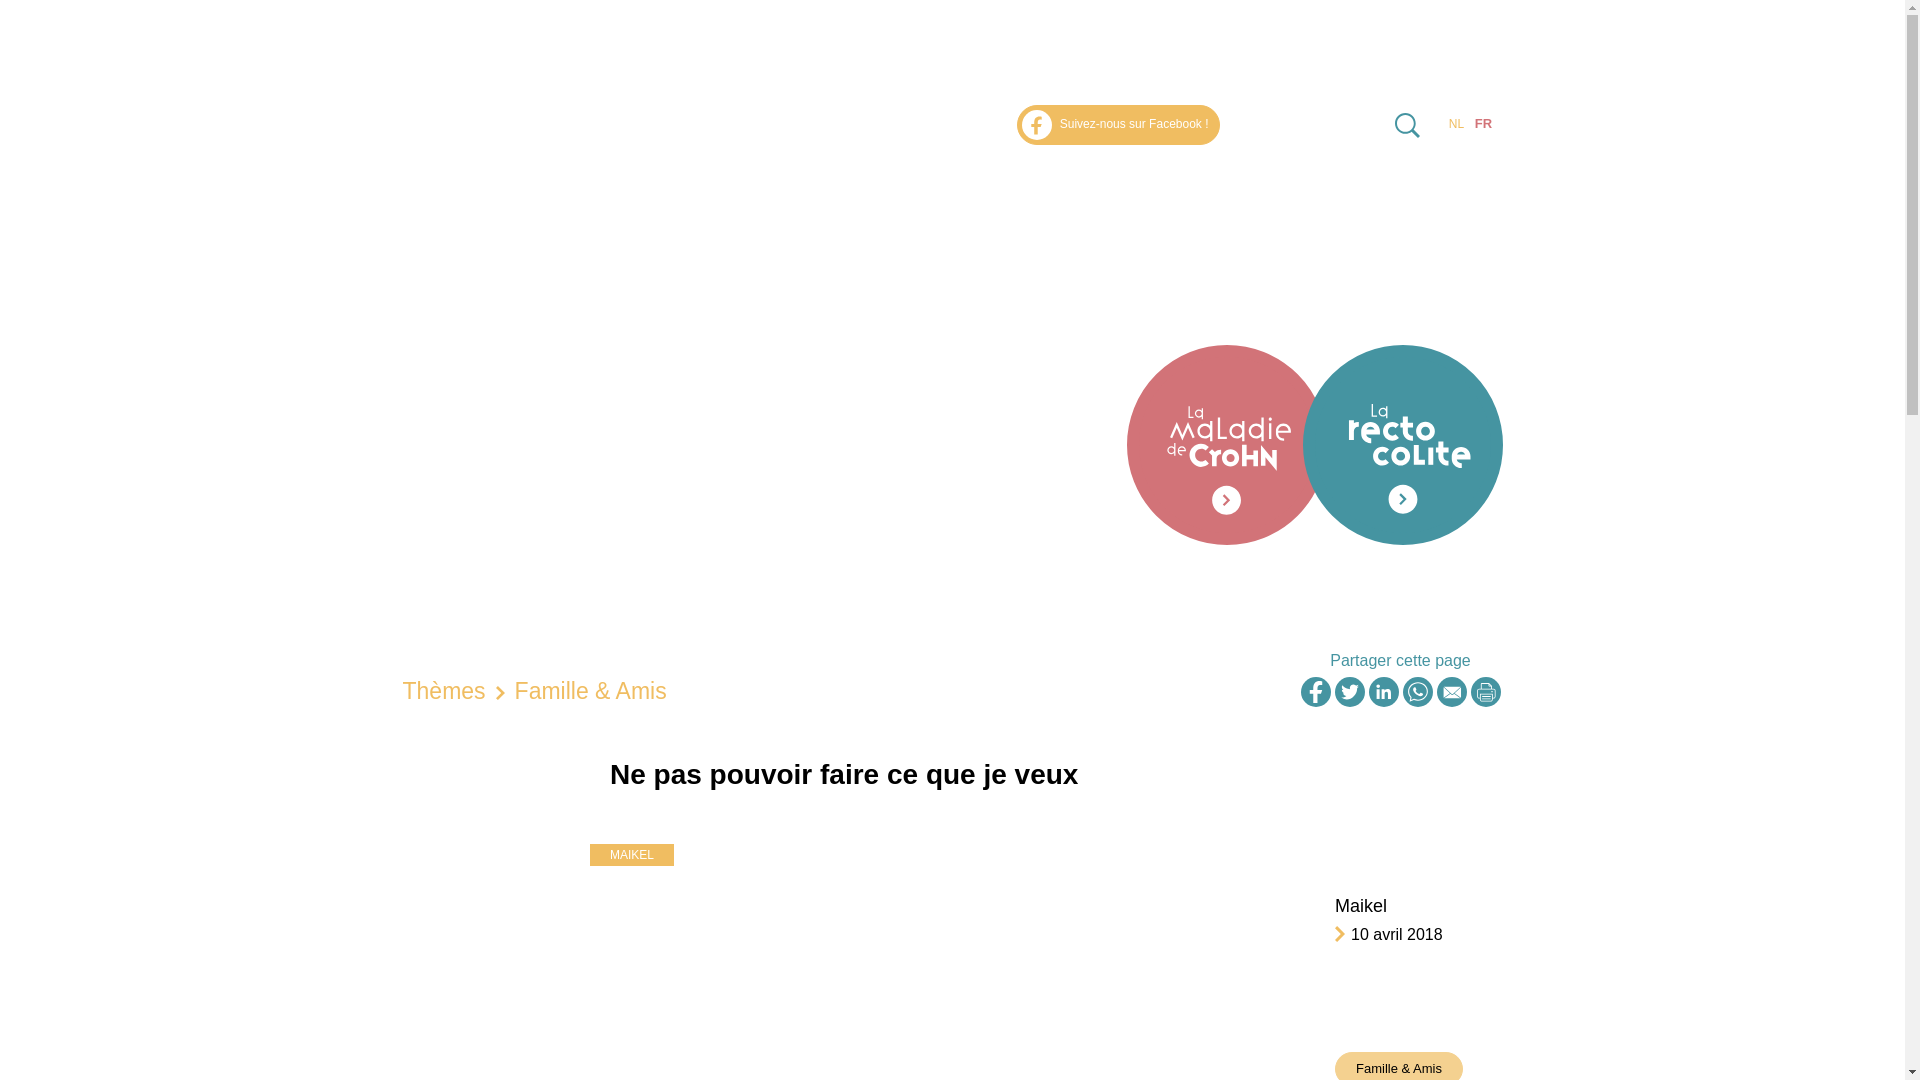 Image resolution: width=1920 pixels, height=1080 pixels. What do you see at coordinates (1456, 124) in the screenshot?
I see `NL` at bounding box center [1456, 124].